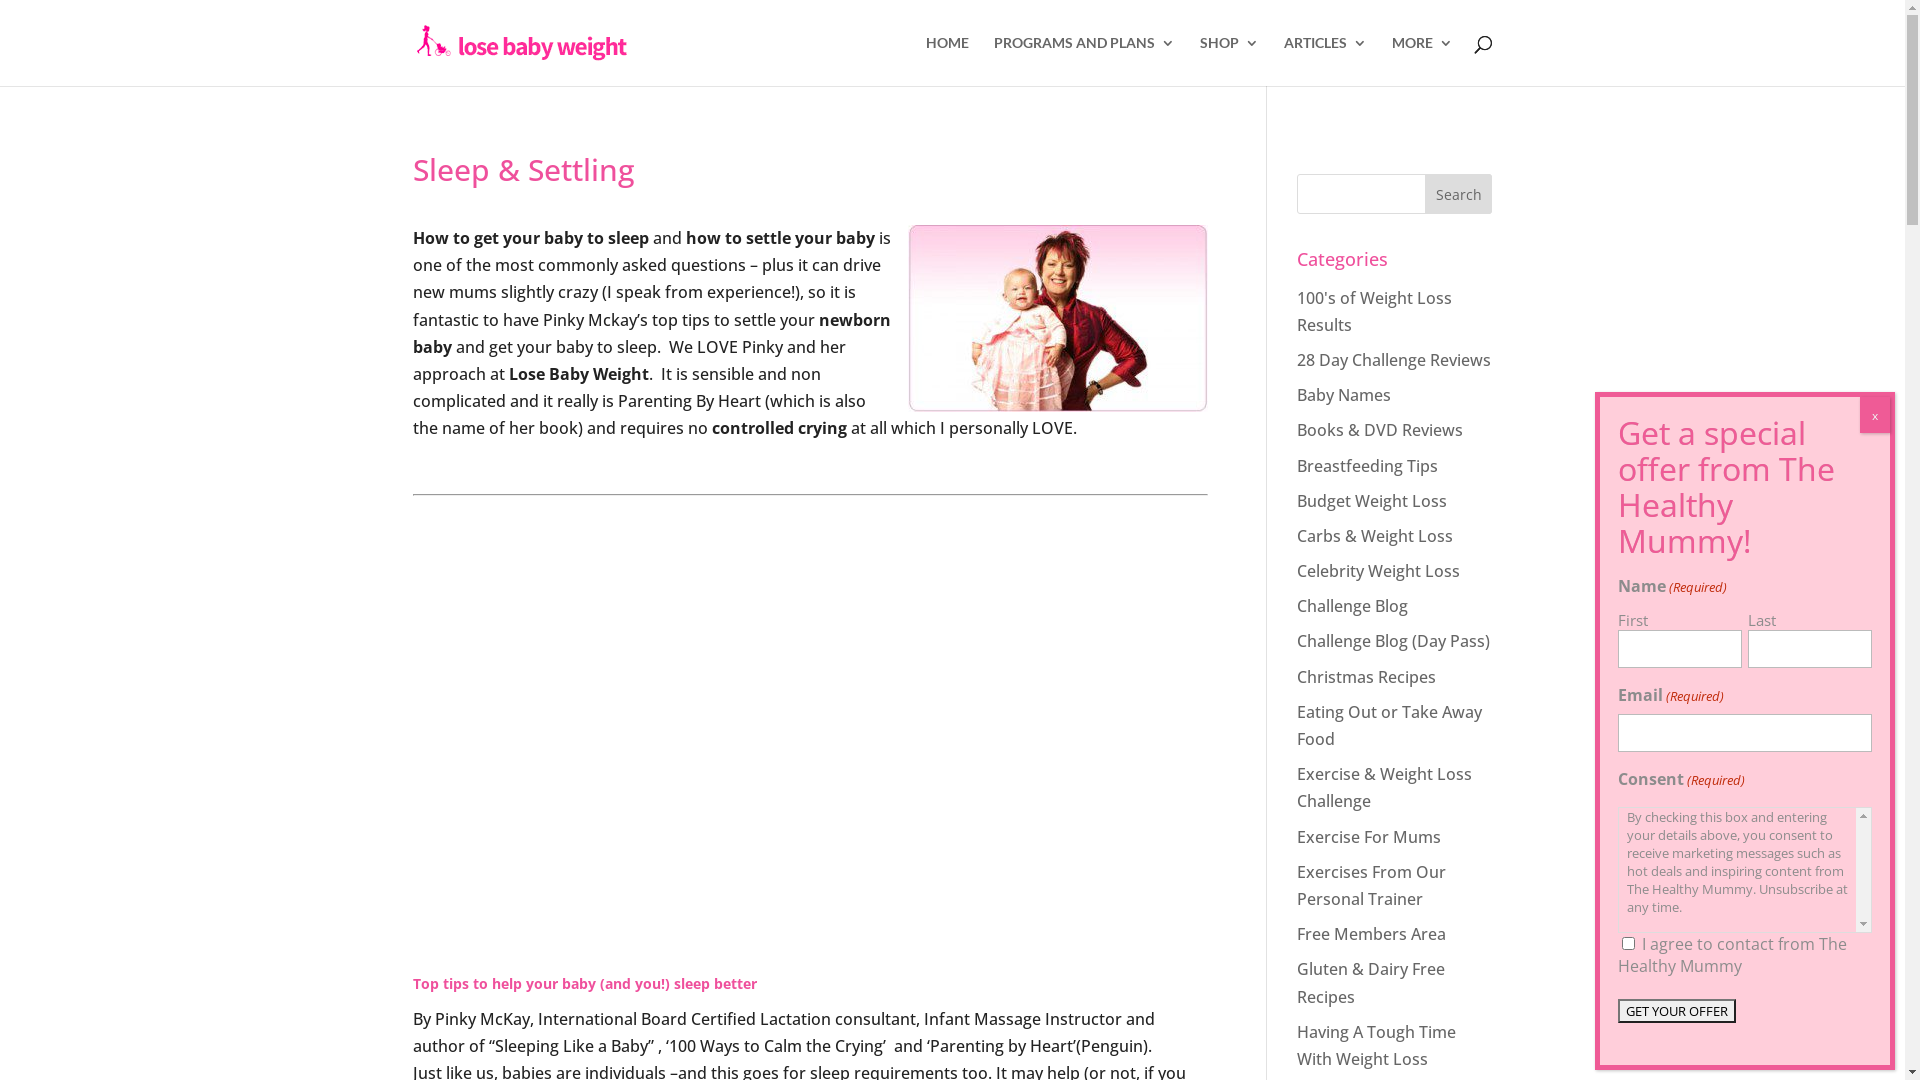 This screenshot has height=1080, width=1920. I want to click on Eating Out or Take Away Food, so click(1390, 726).